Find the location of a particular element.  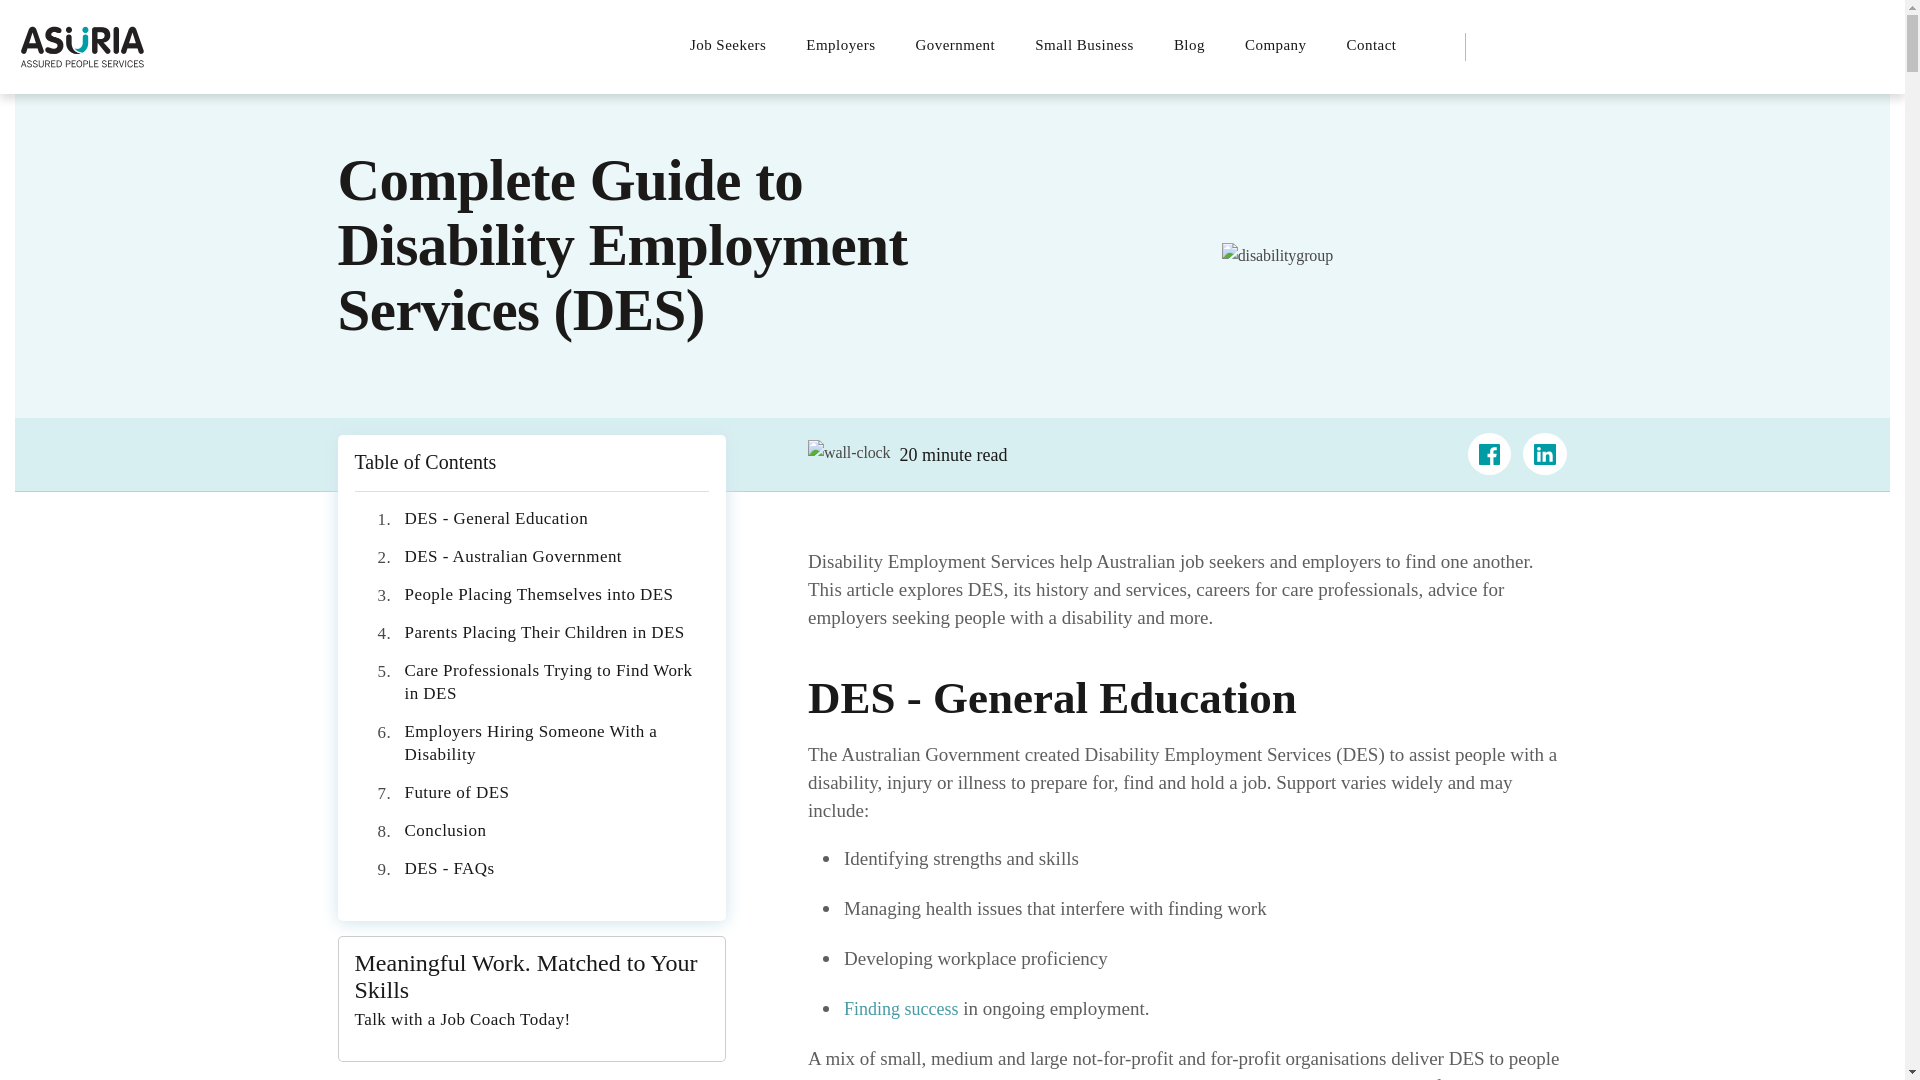

Employers is located at coordinates (840, 44).